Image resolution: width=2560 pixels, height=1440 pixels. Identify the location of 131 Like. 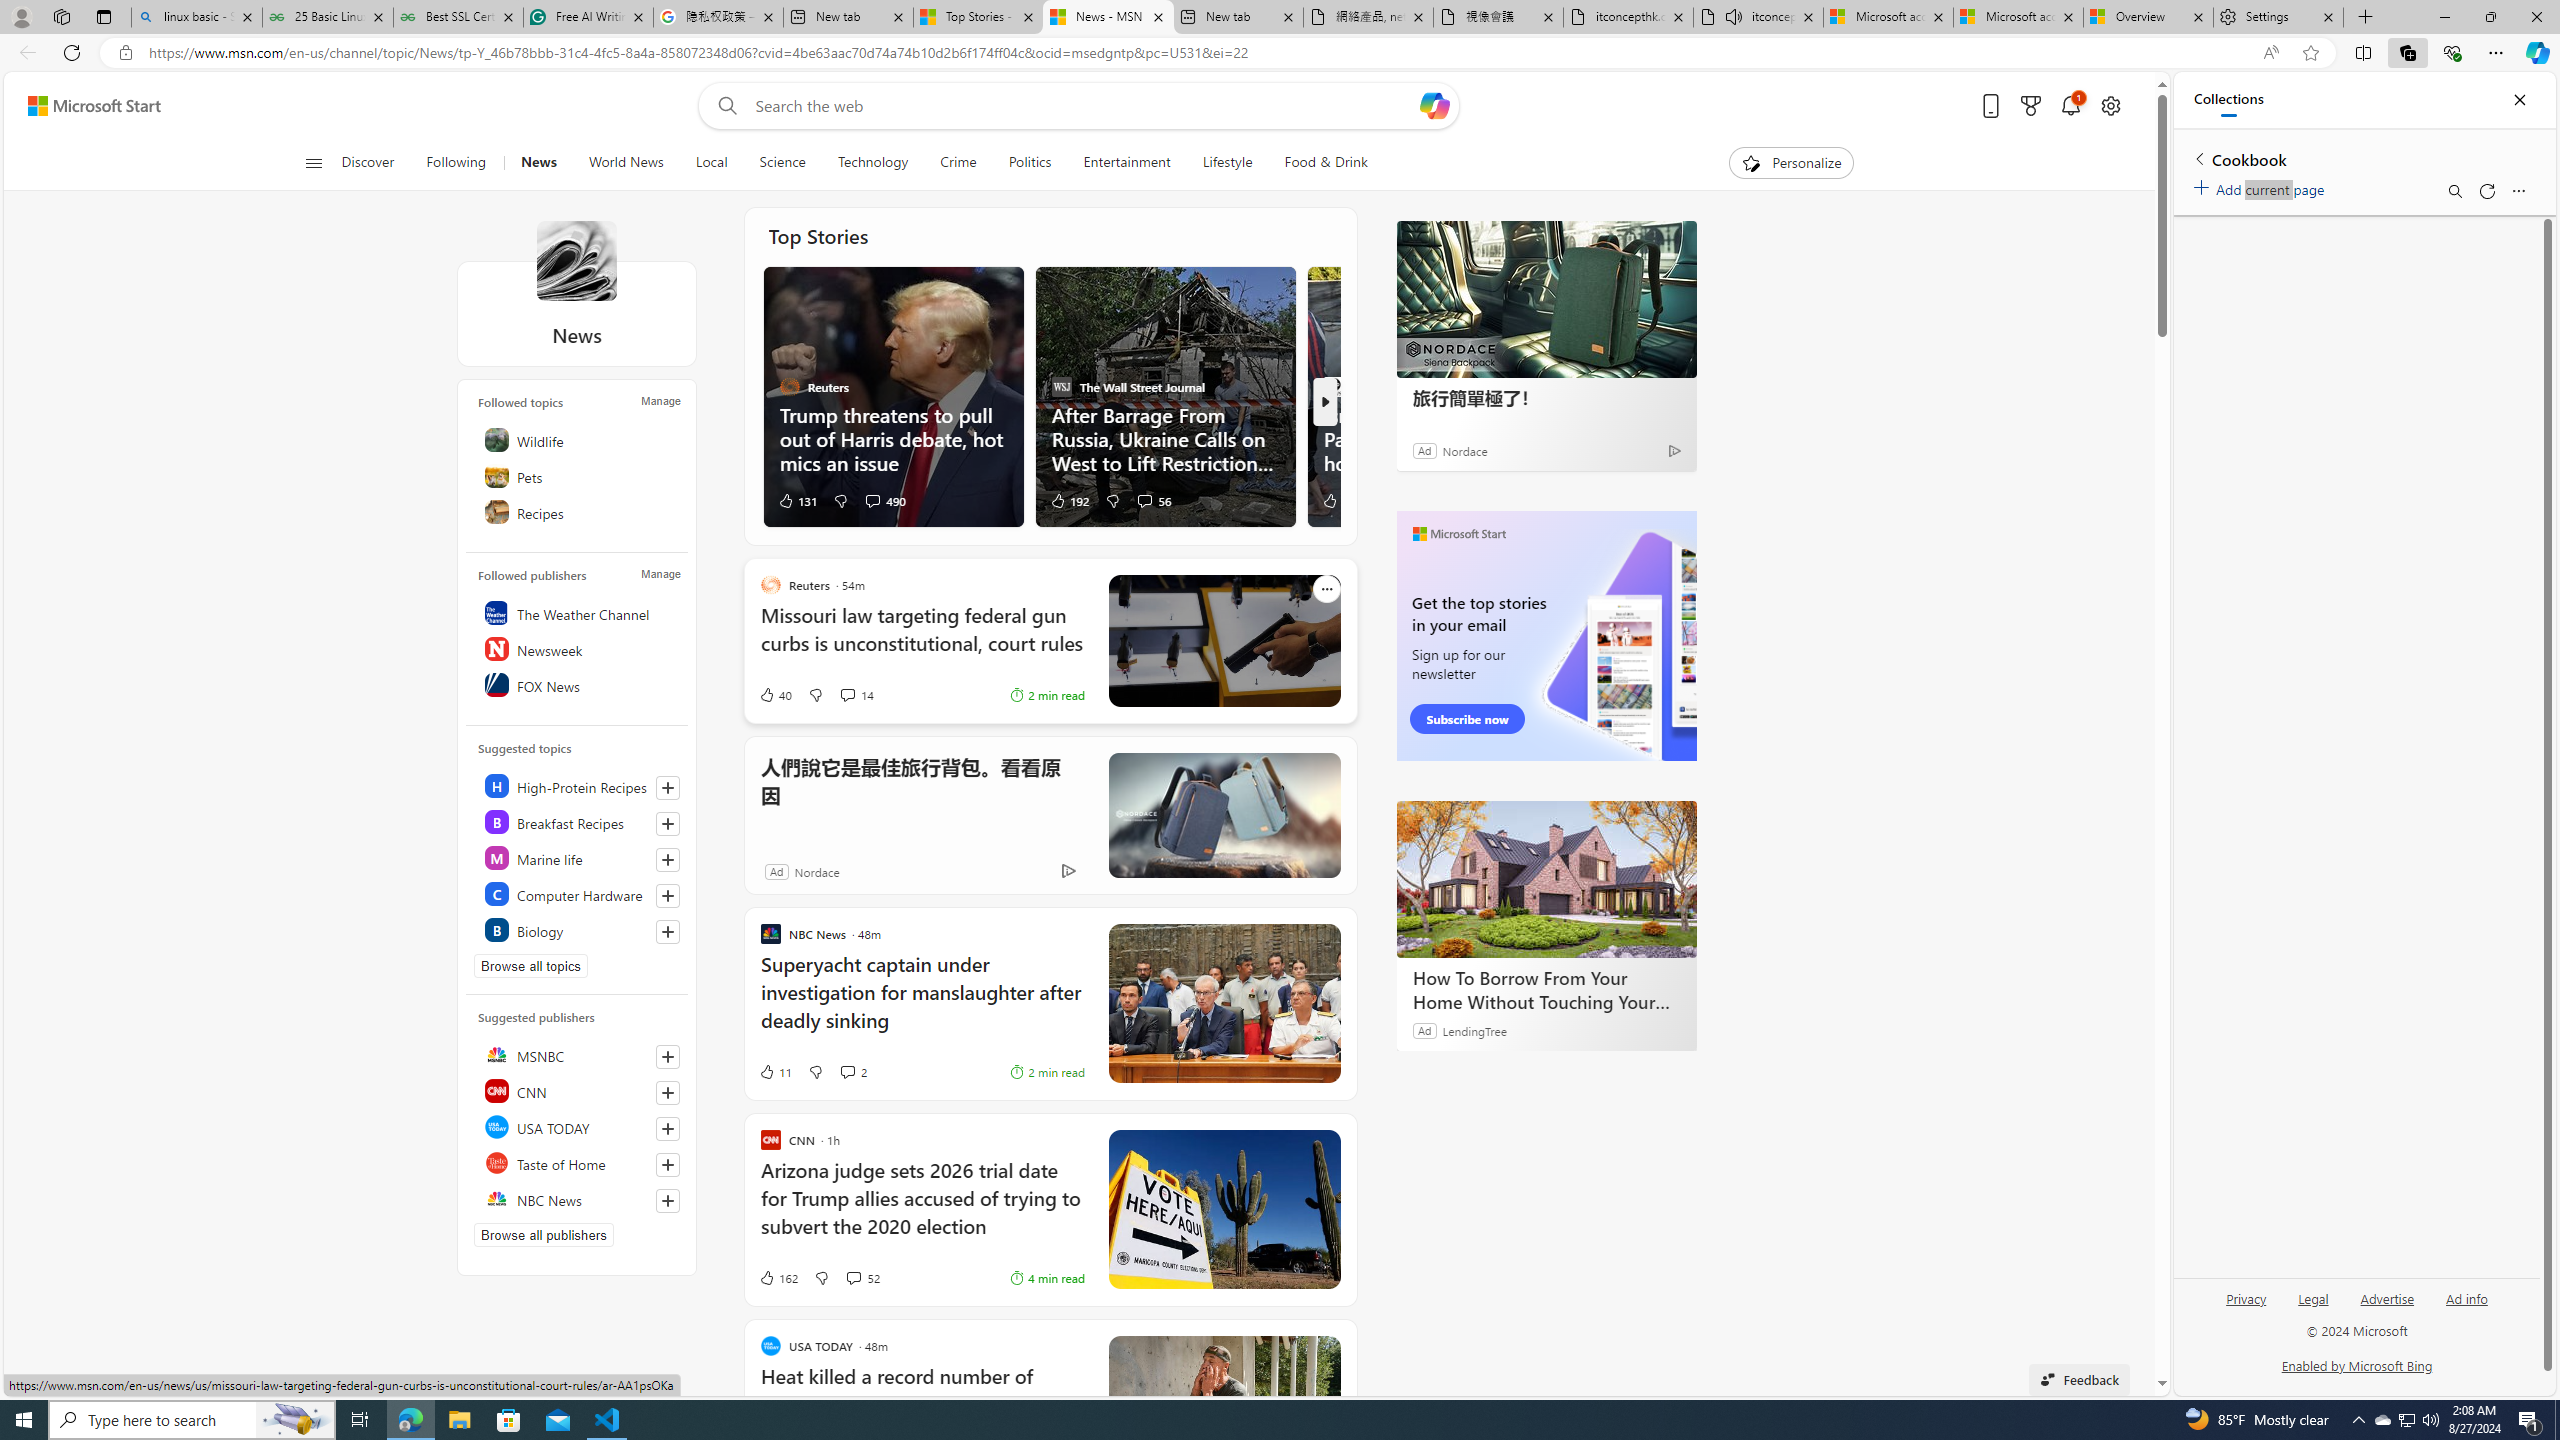
(796, 500).